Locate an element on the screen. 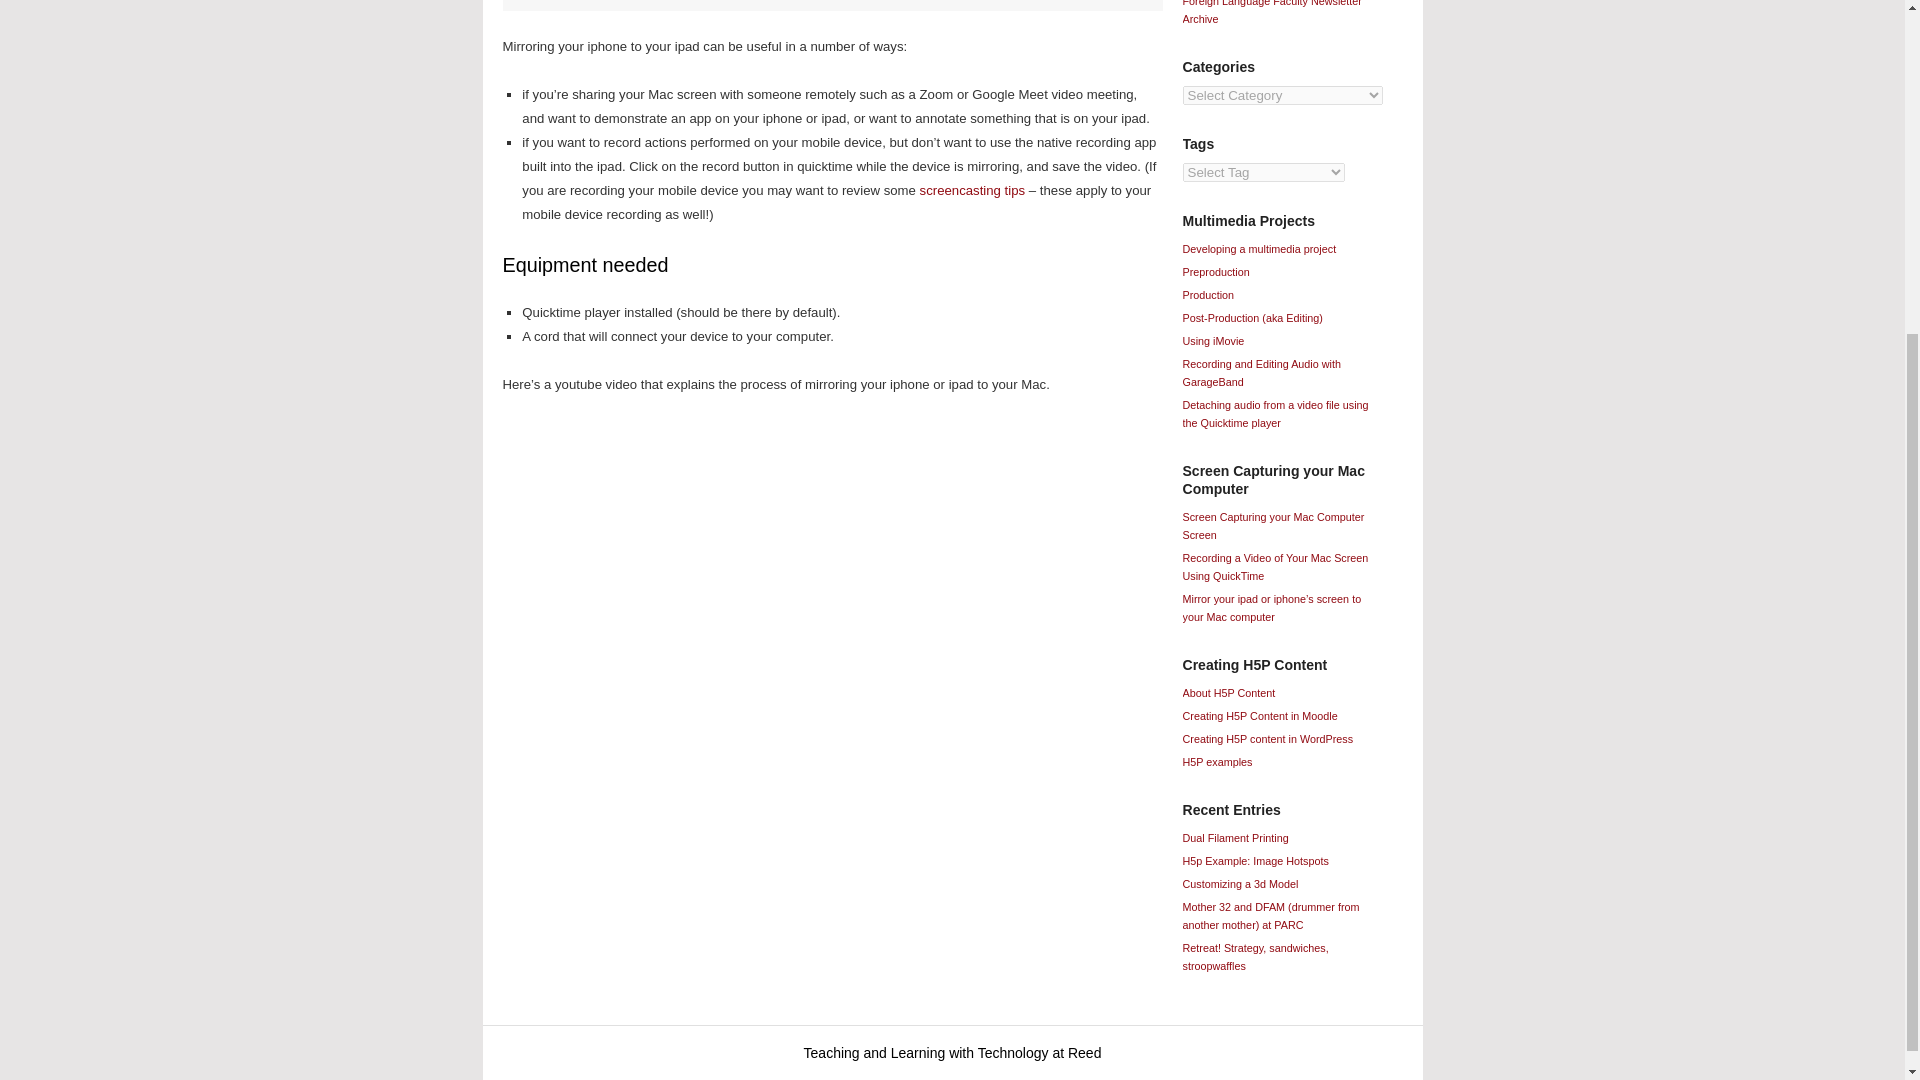 This screenshot has width=1920, height=1080. Foreign Language Faculty Newsletter Archive is located at coordinates (1272, 12).